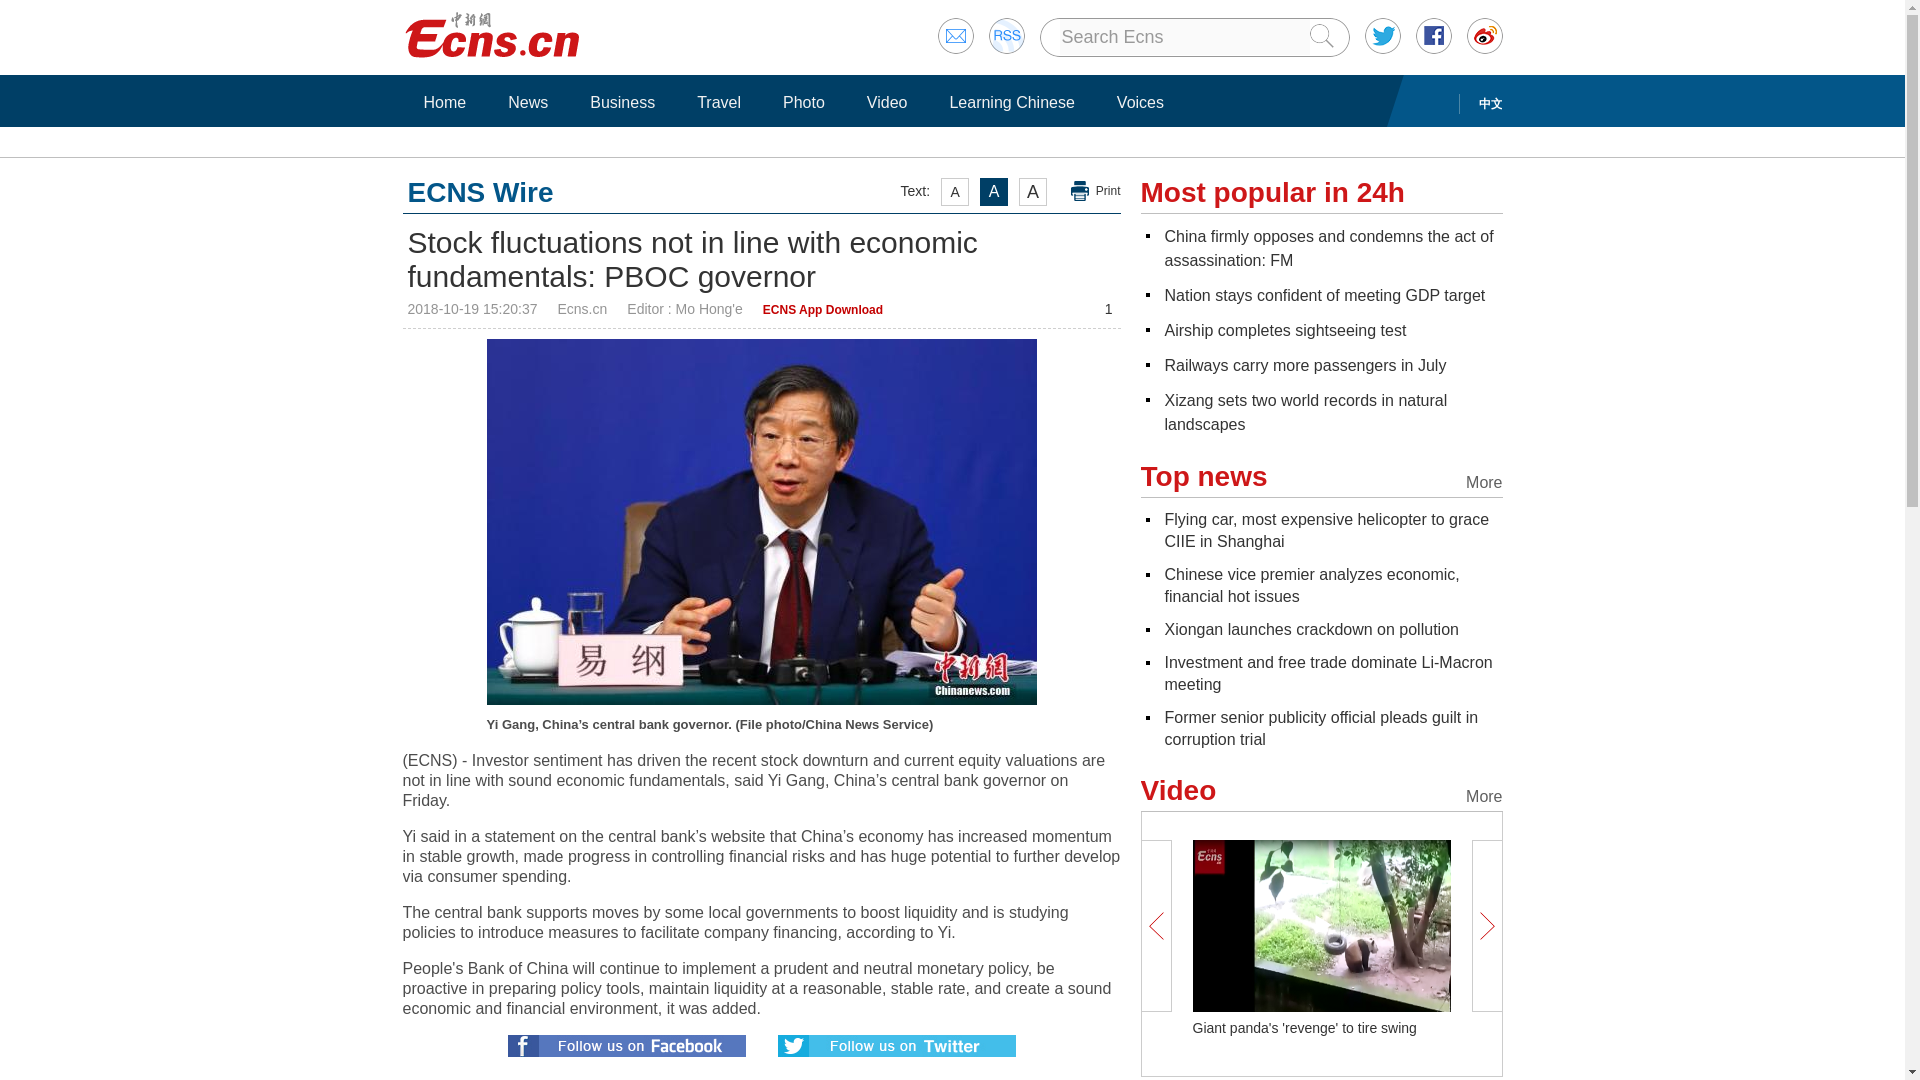 This screenshot has height=1080, width=1920. What do you see at coordinates (1184, 37) in the screenshot?
I see `Search Ecns` at bounding box center [1184, 37].